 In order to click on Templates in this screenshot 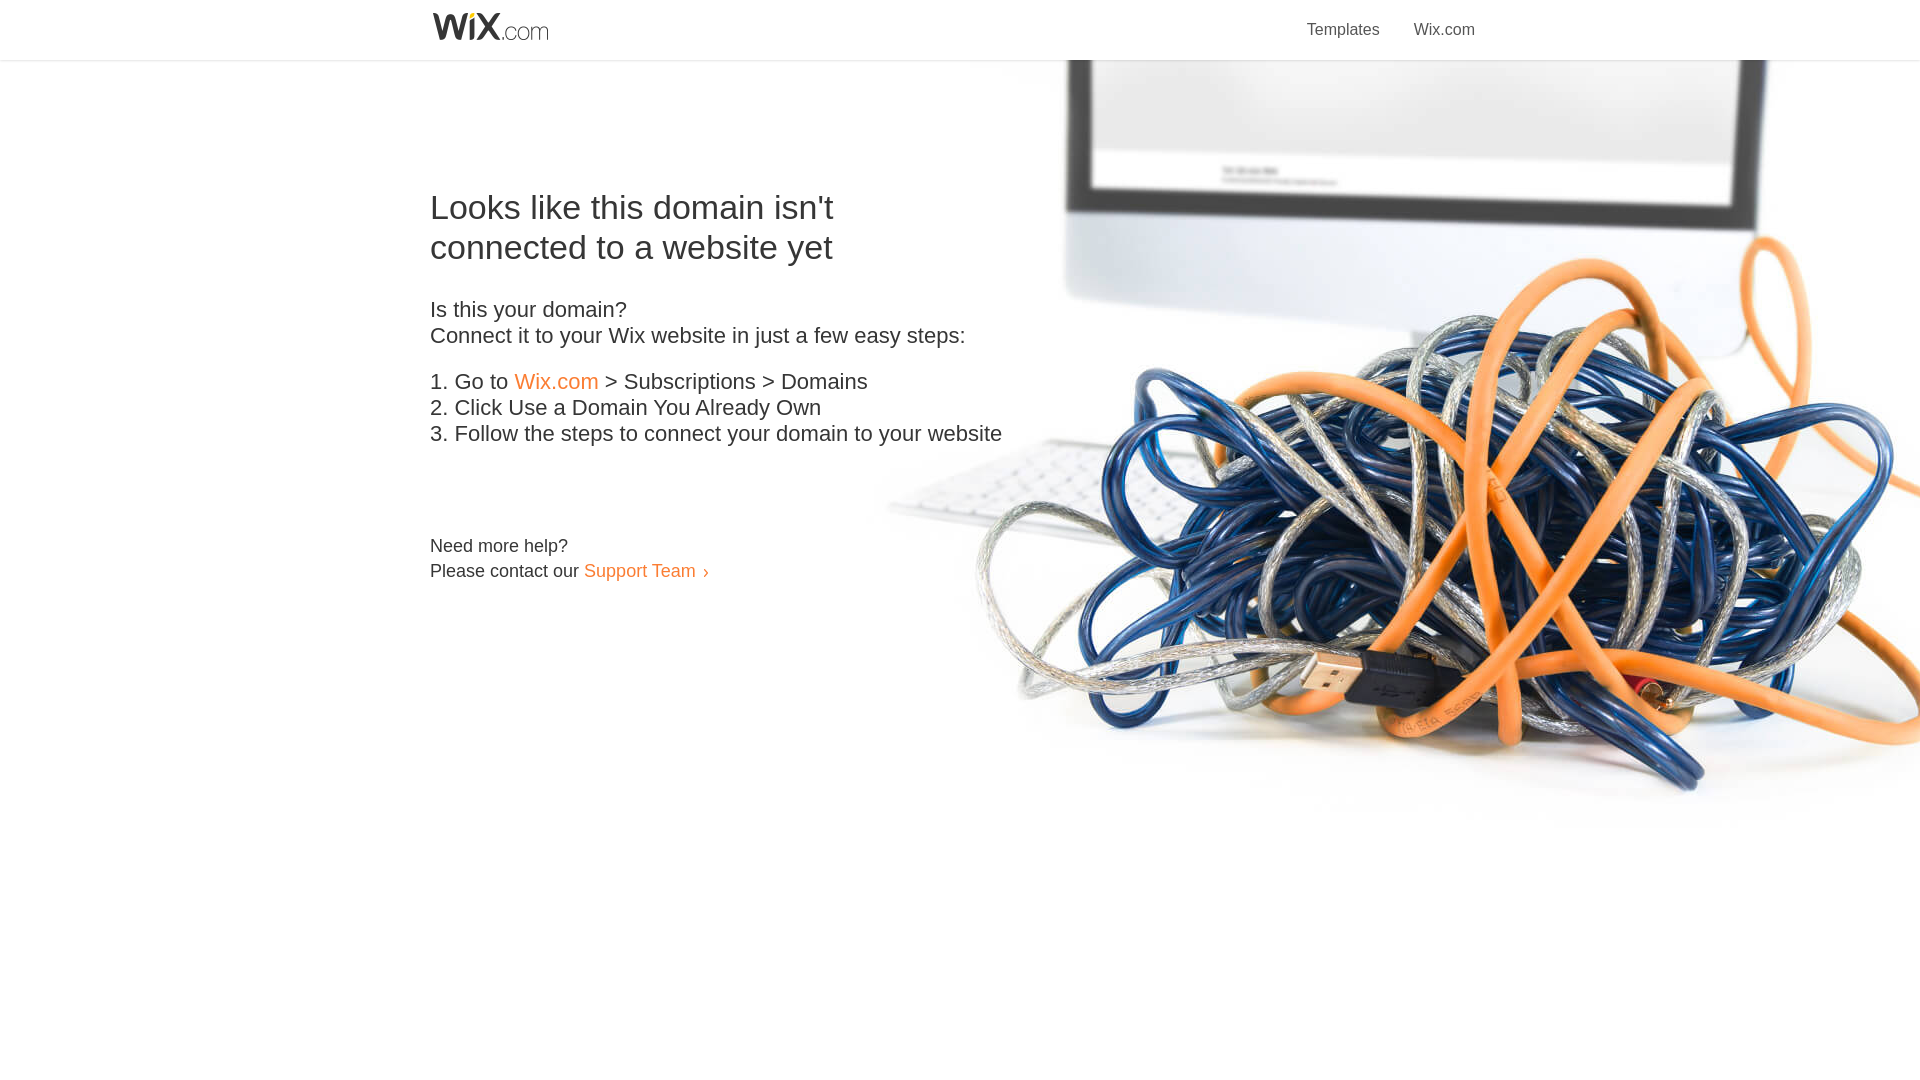, I will do `click(1344, 18)`.